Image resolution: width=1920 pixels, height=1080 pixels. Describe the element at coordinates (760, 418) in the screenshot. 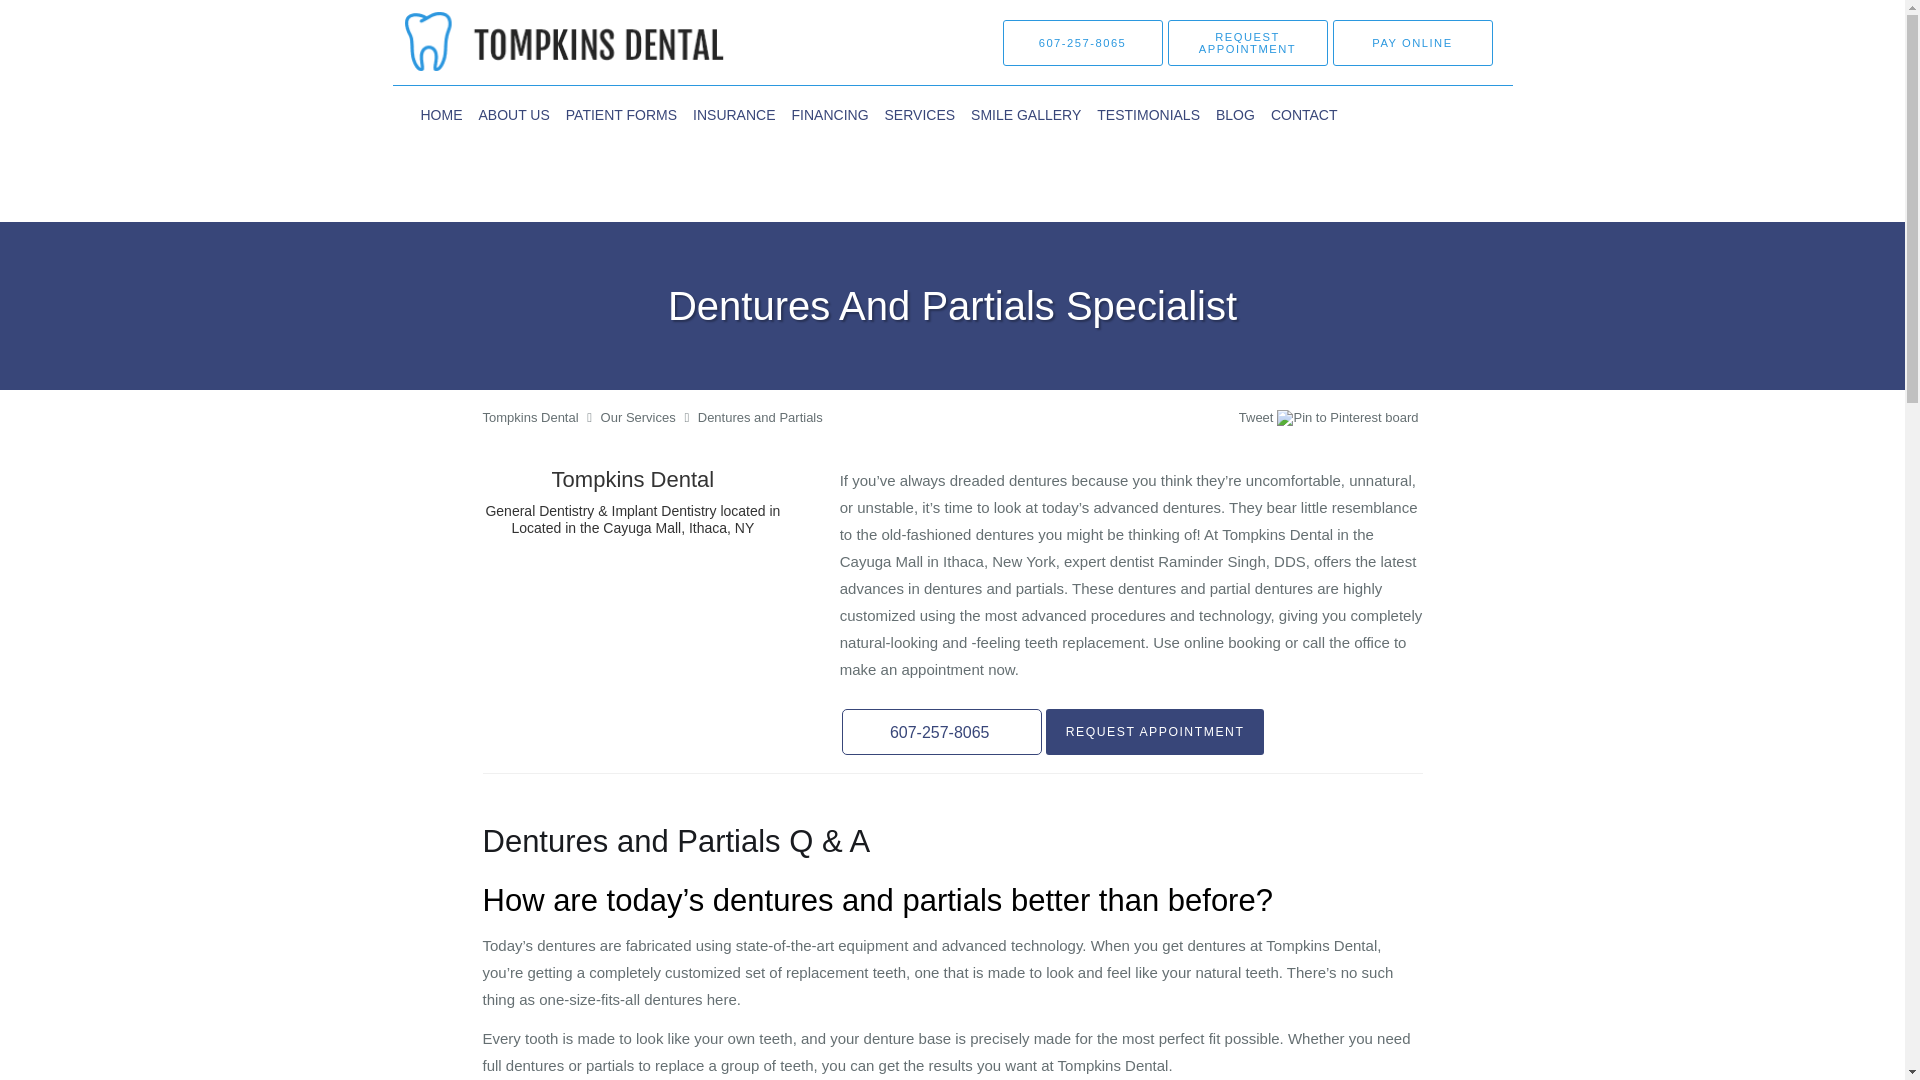

I see `Dentures and Partials` at that location.